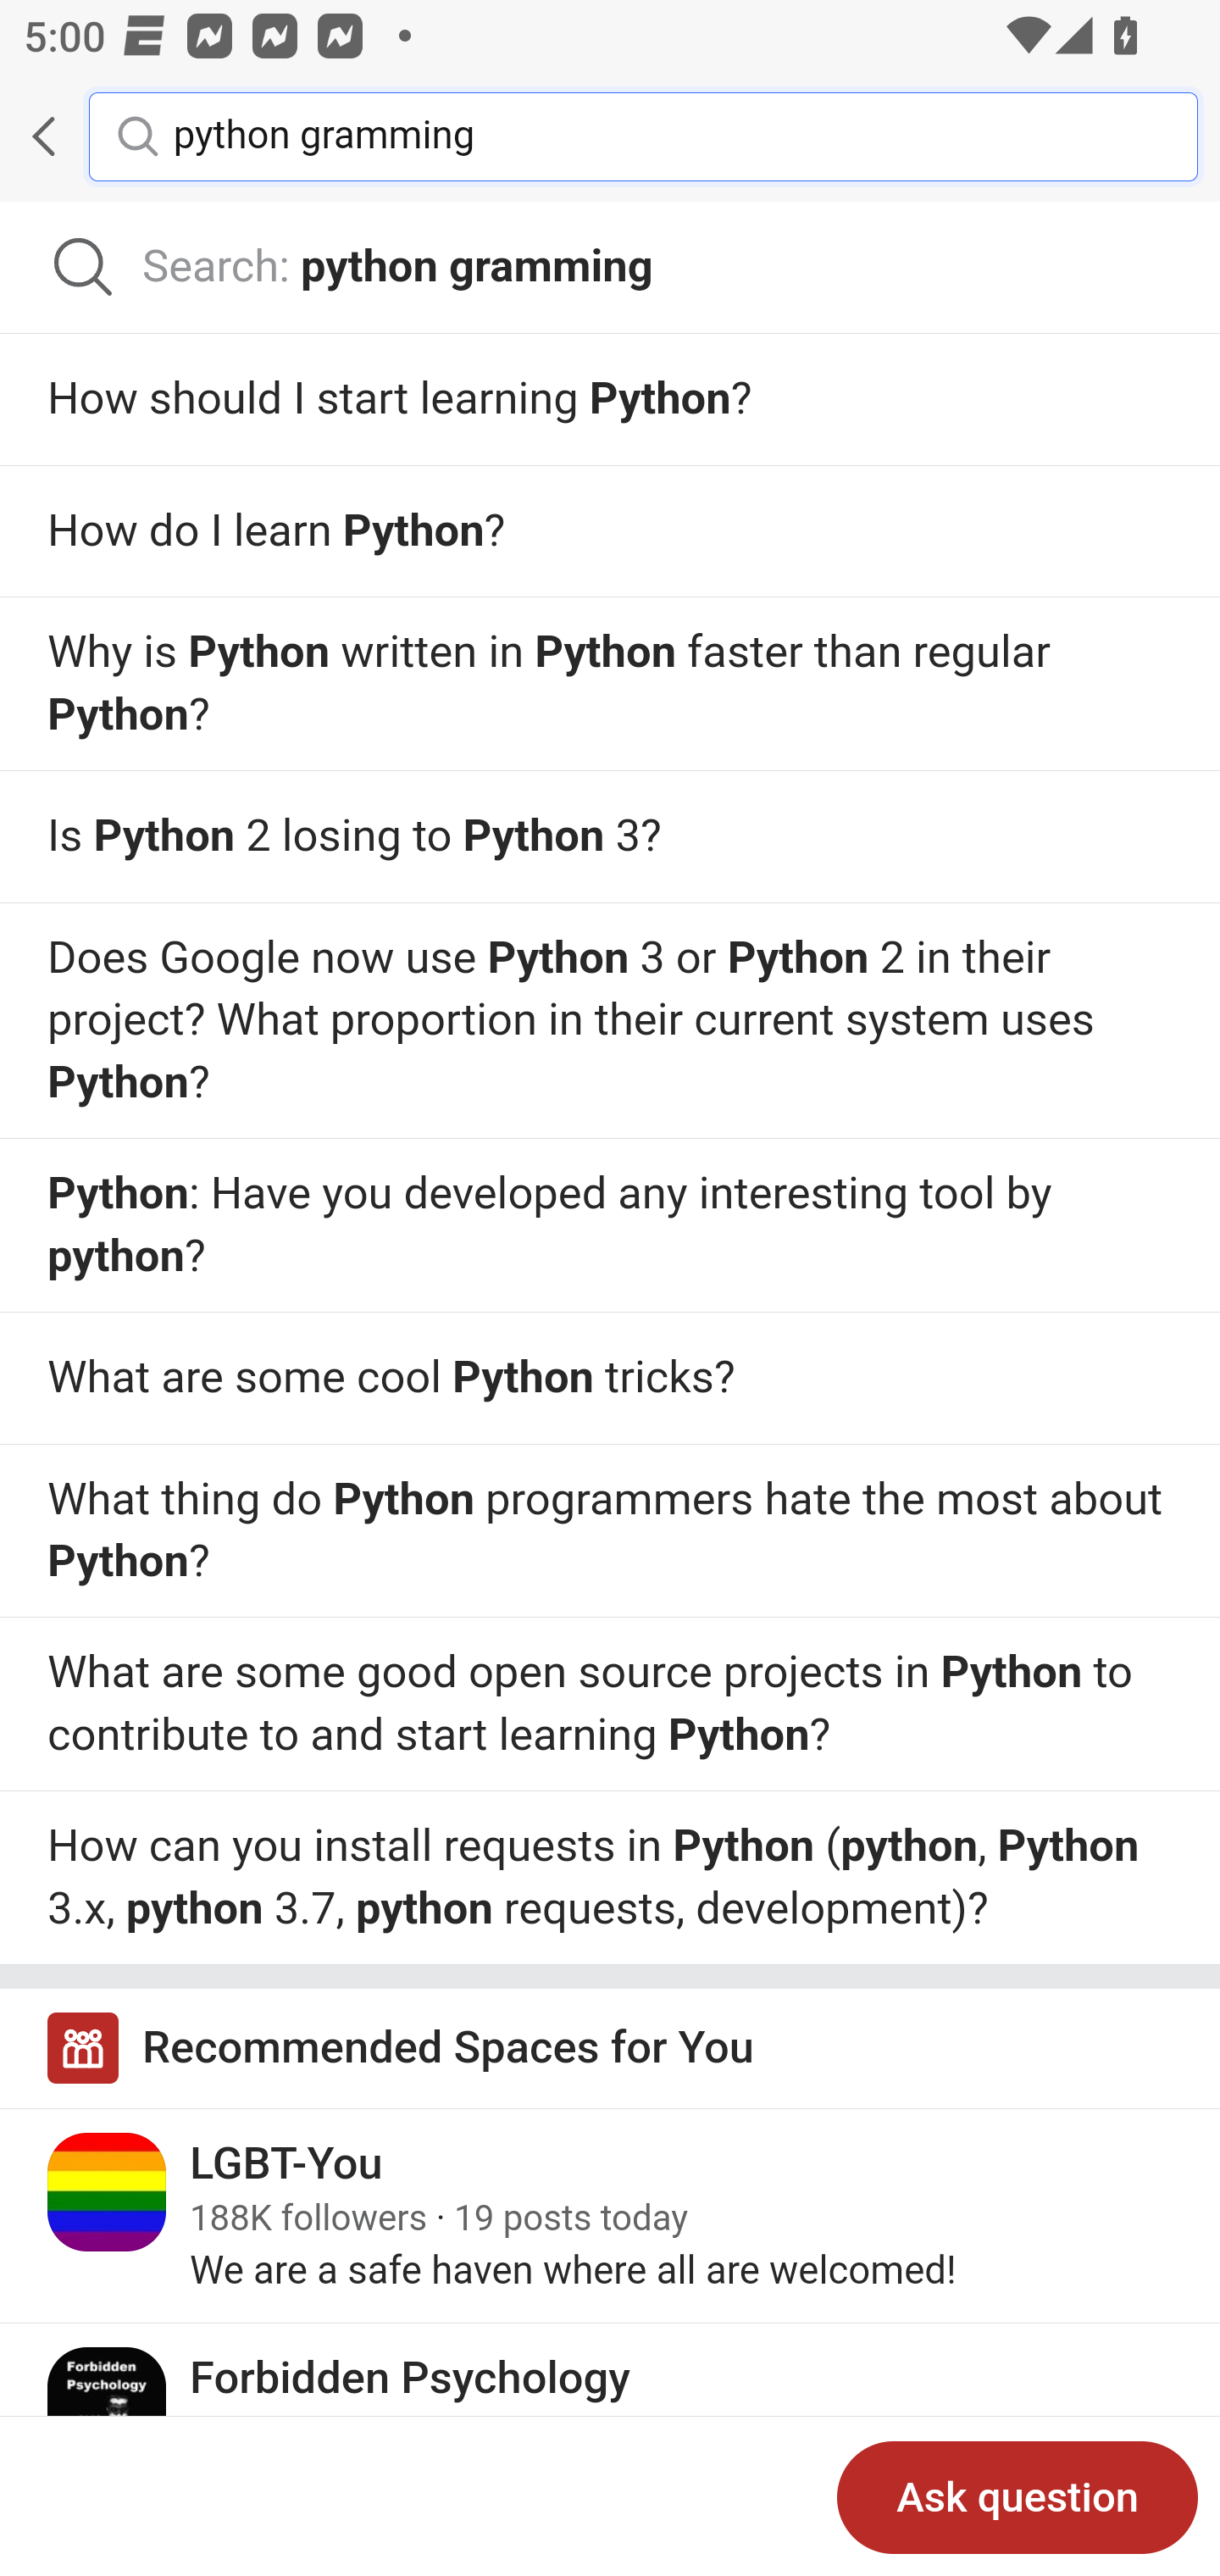 The image size is (1220, 2576). What do you see at coordinates (107, 136) in the screenshot?
I see `Me` at bounding box center [107, 136].